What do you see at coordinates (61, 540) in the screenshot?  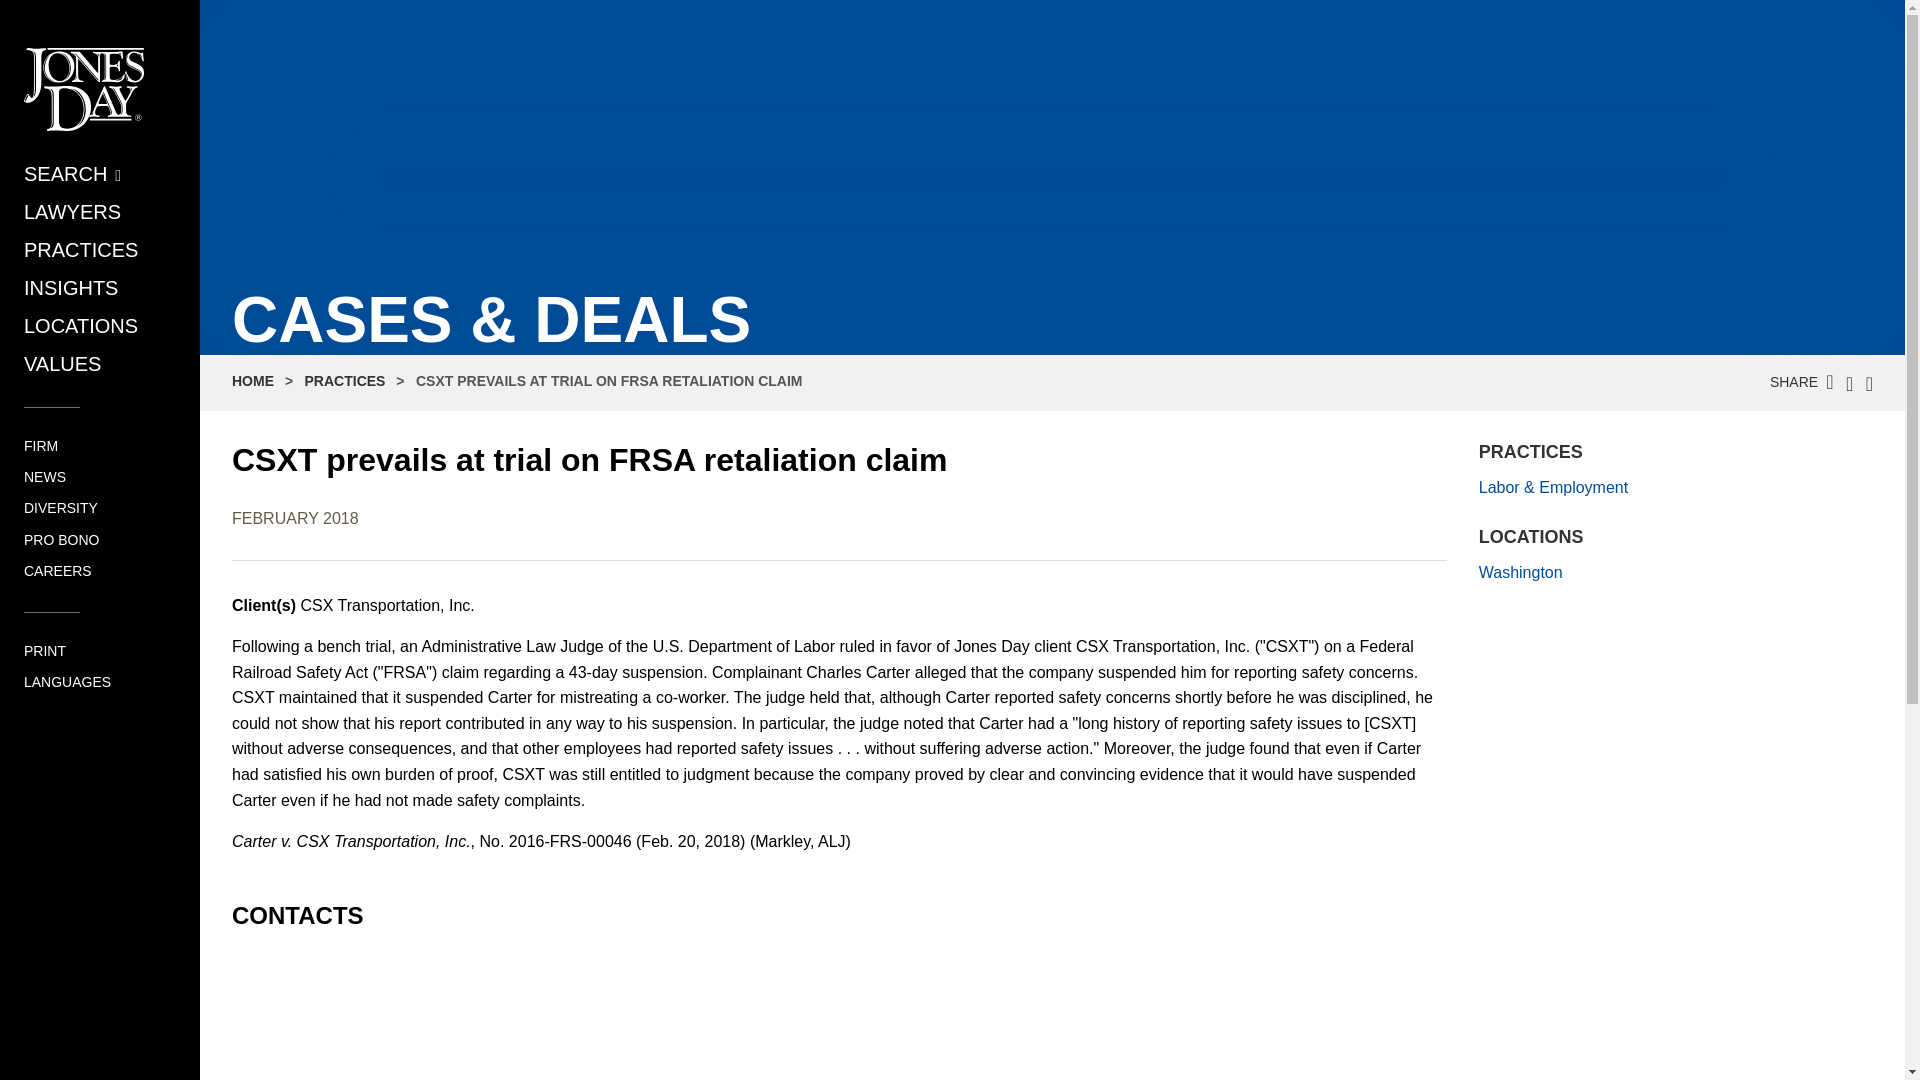 I see `PRO BONO` at bounding box center [61, 540].